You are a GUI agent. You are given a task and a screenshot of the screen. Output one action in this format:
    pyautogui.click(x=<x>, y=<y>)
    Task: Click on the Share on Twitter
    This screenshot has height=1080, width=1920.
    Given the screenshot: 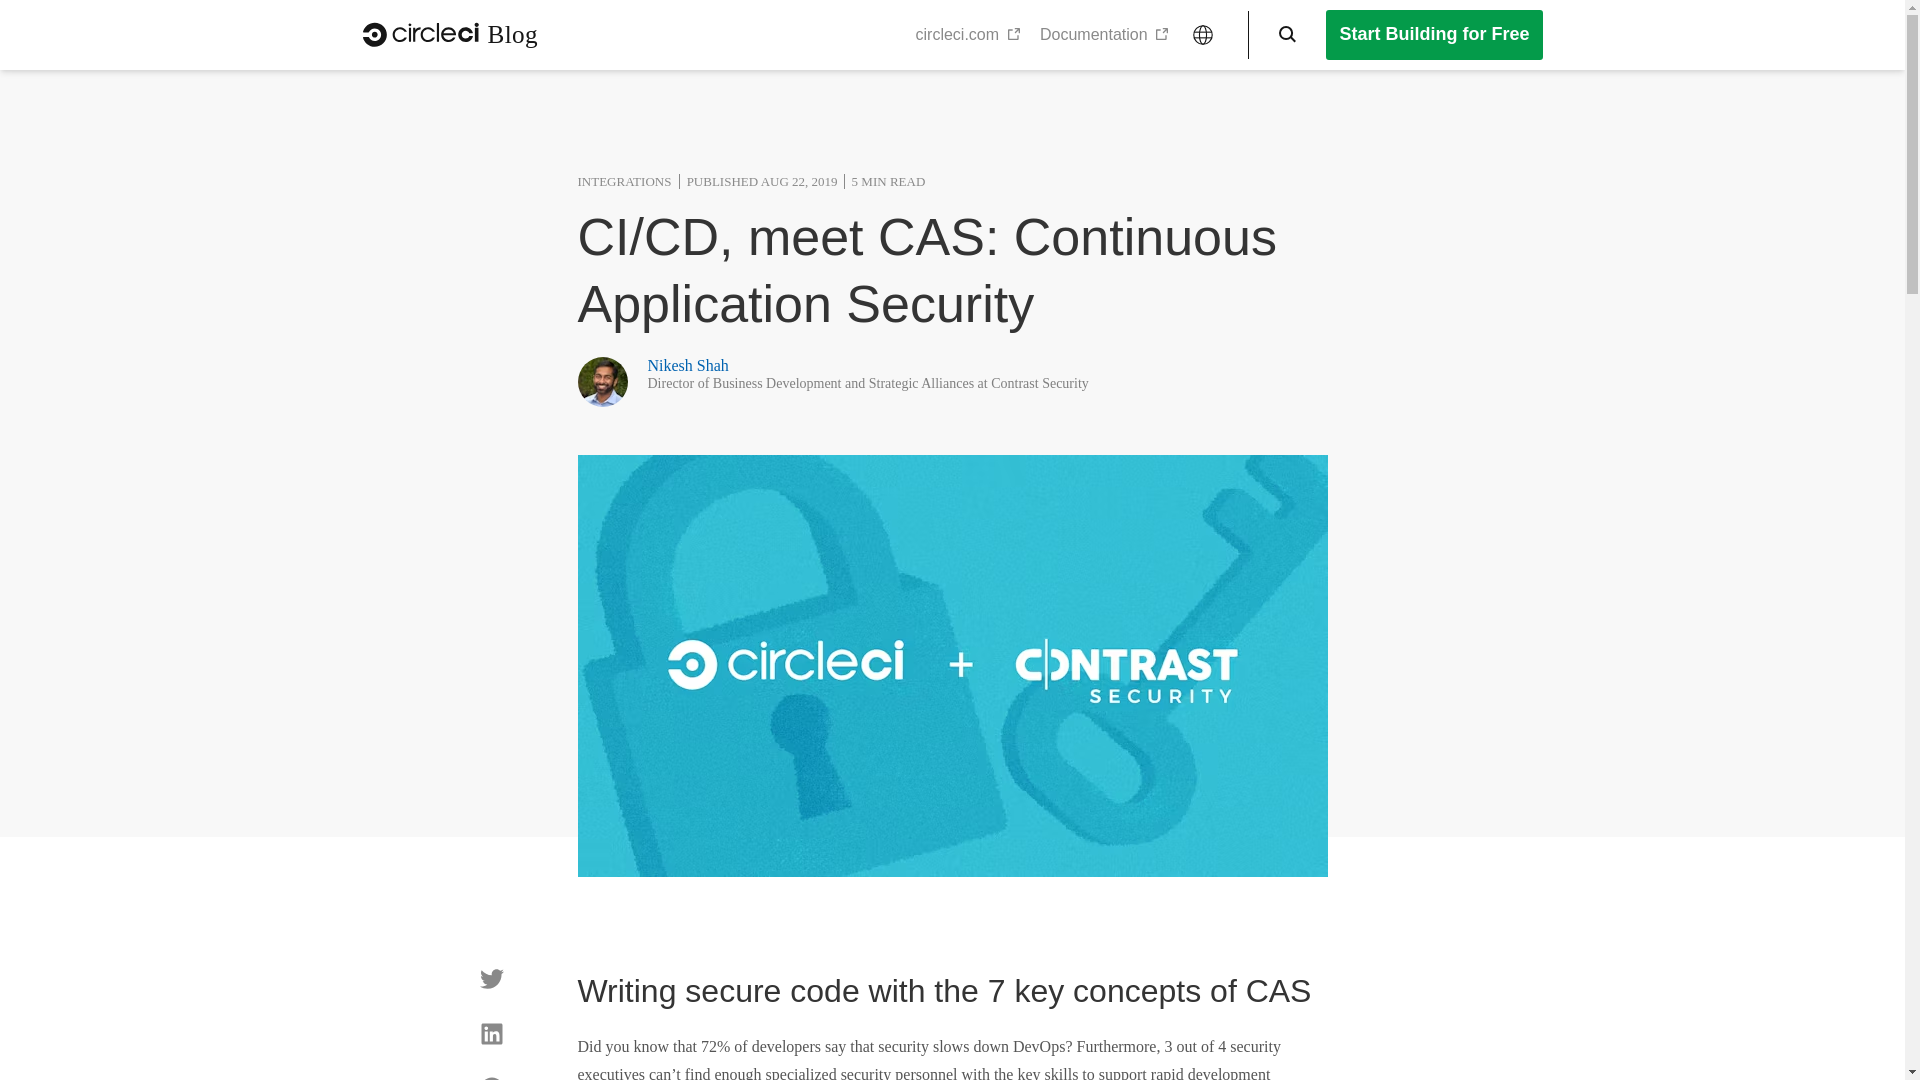 What is the action you would take?
    pyautogui.click(x=492, y=979)
    